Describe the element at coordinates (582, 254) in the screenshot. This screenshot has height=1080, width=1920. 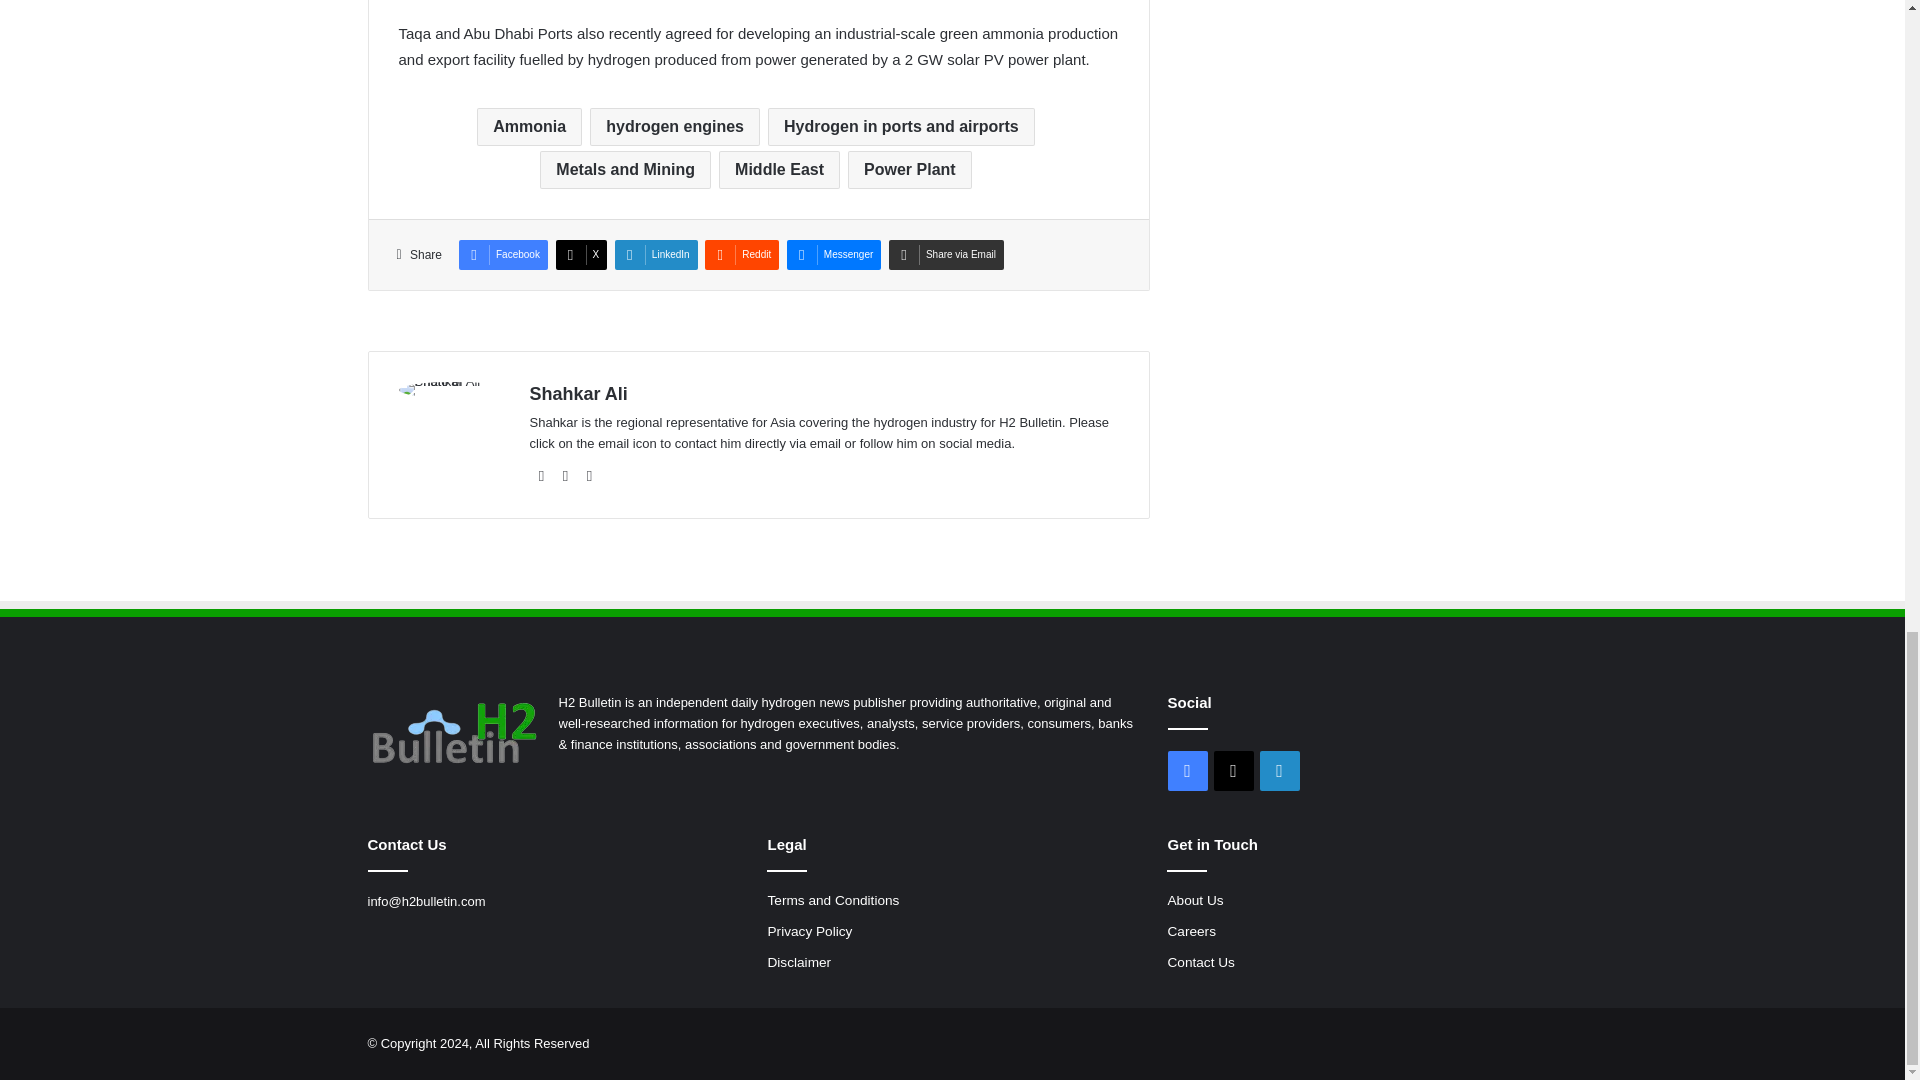
I see `X` at that location.